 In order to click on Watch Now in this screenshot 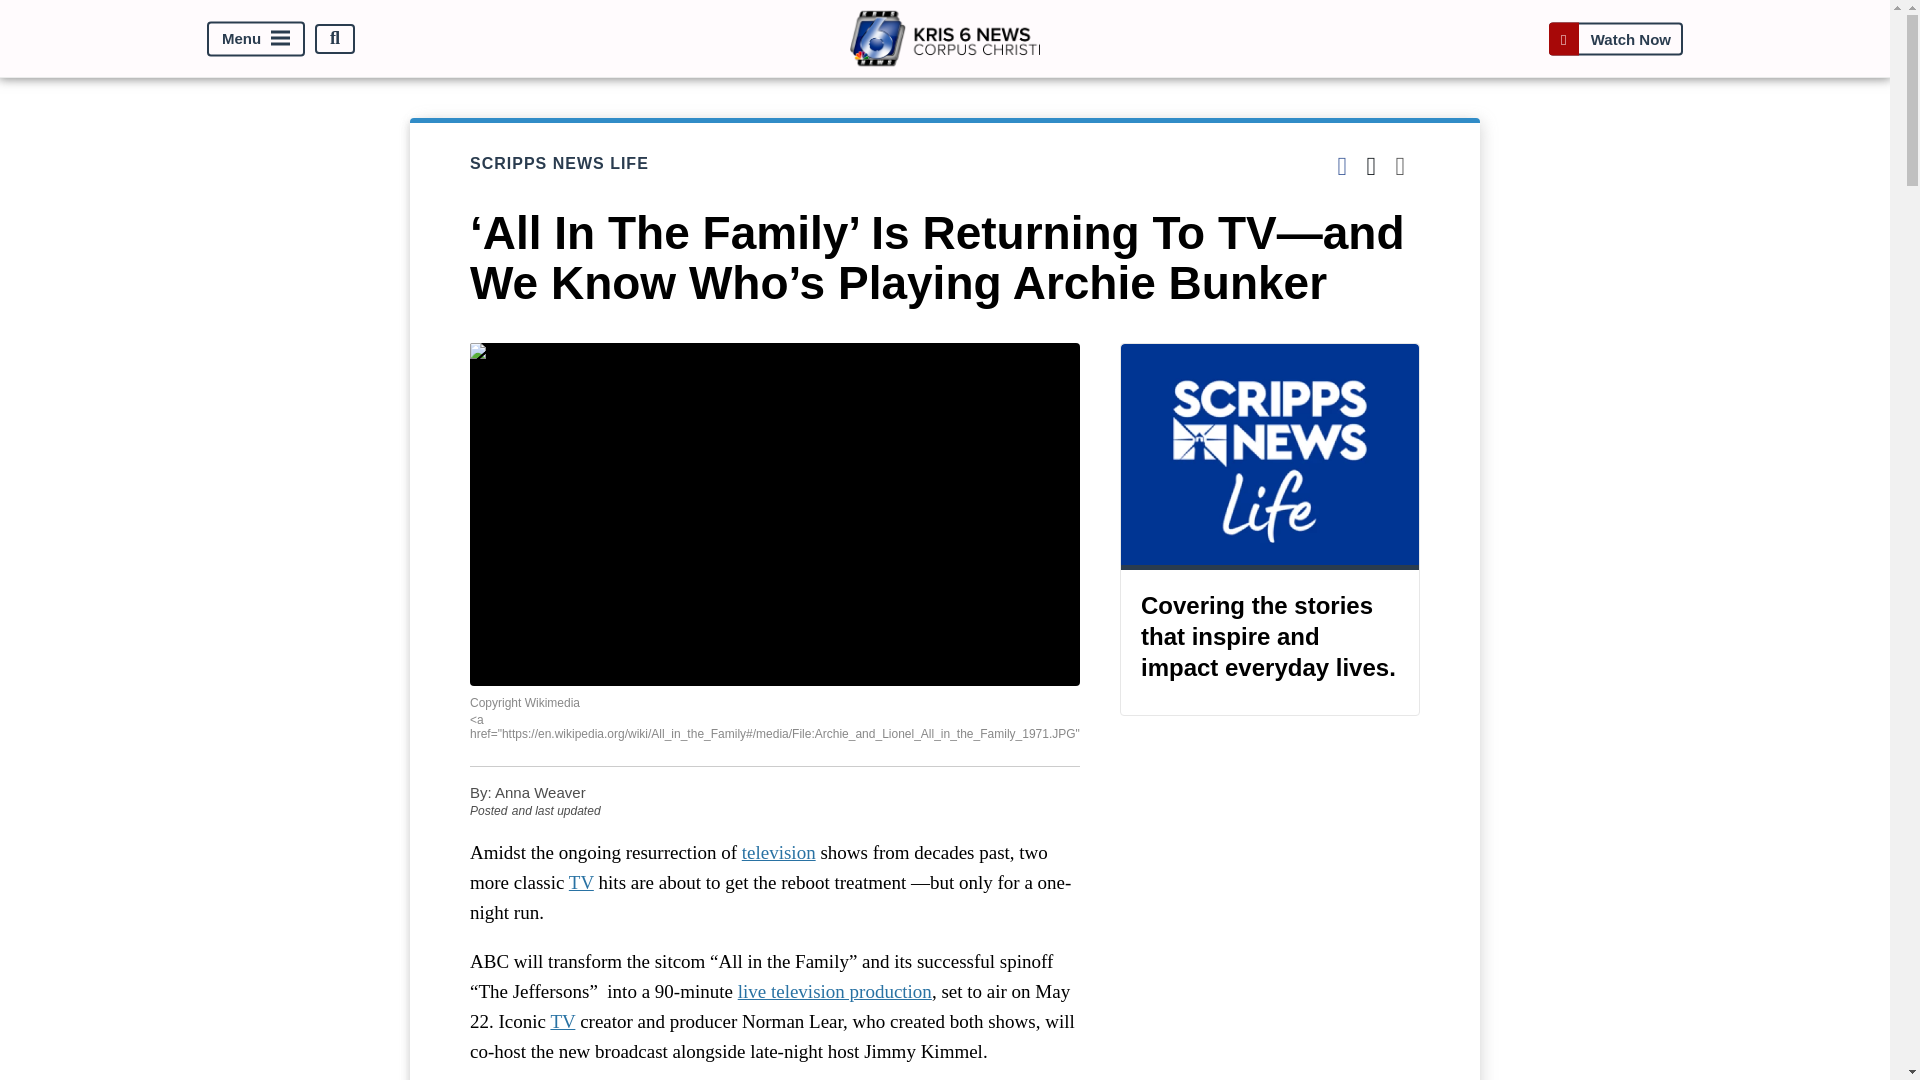, I will do `click(1615, 38)`.